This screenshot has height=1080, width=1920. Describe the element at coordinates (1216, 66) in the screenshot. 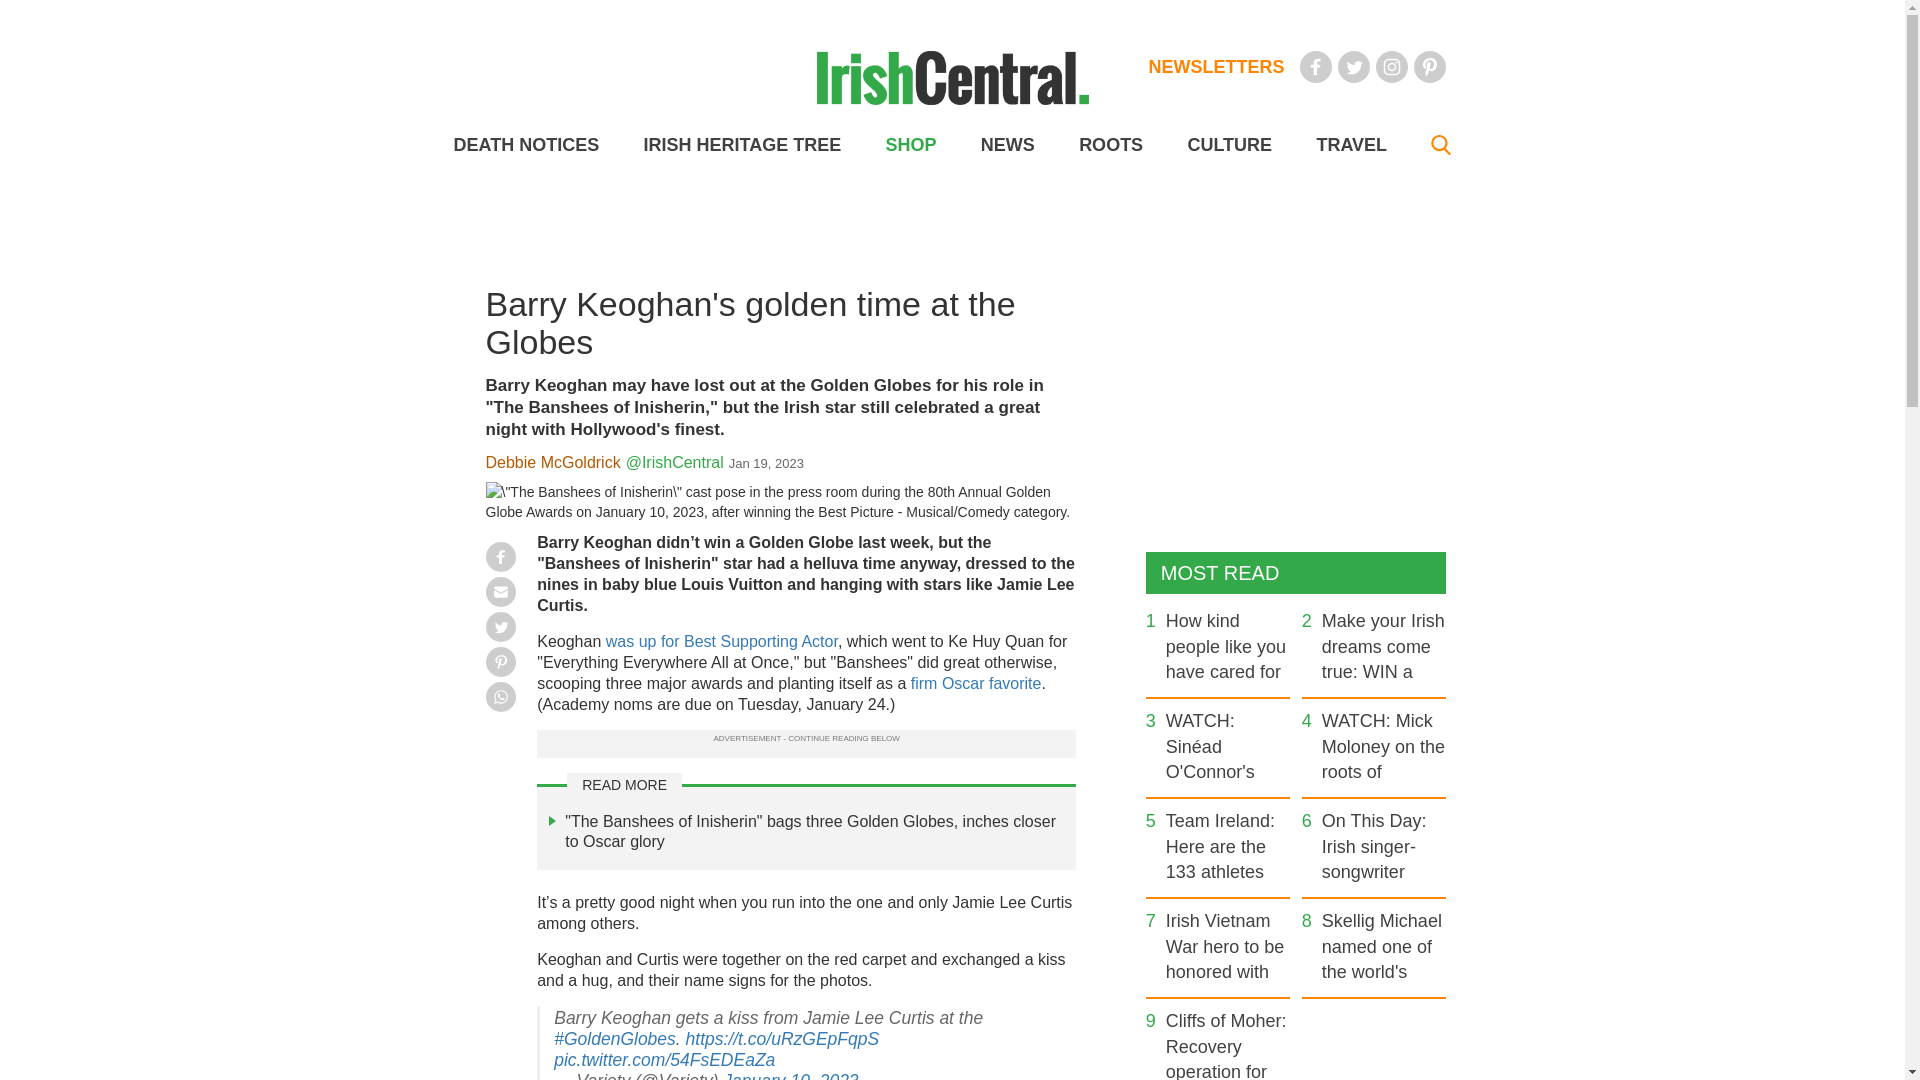

I see `NEWSLETTERS` at that location.